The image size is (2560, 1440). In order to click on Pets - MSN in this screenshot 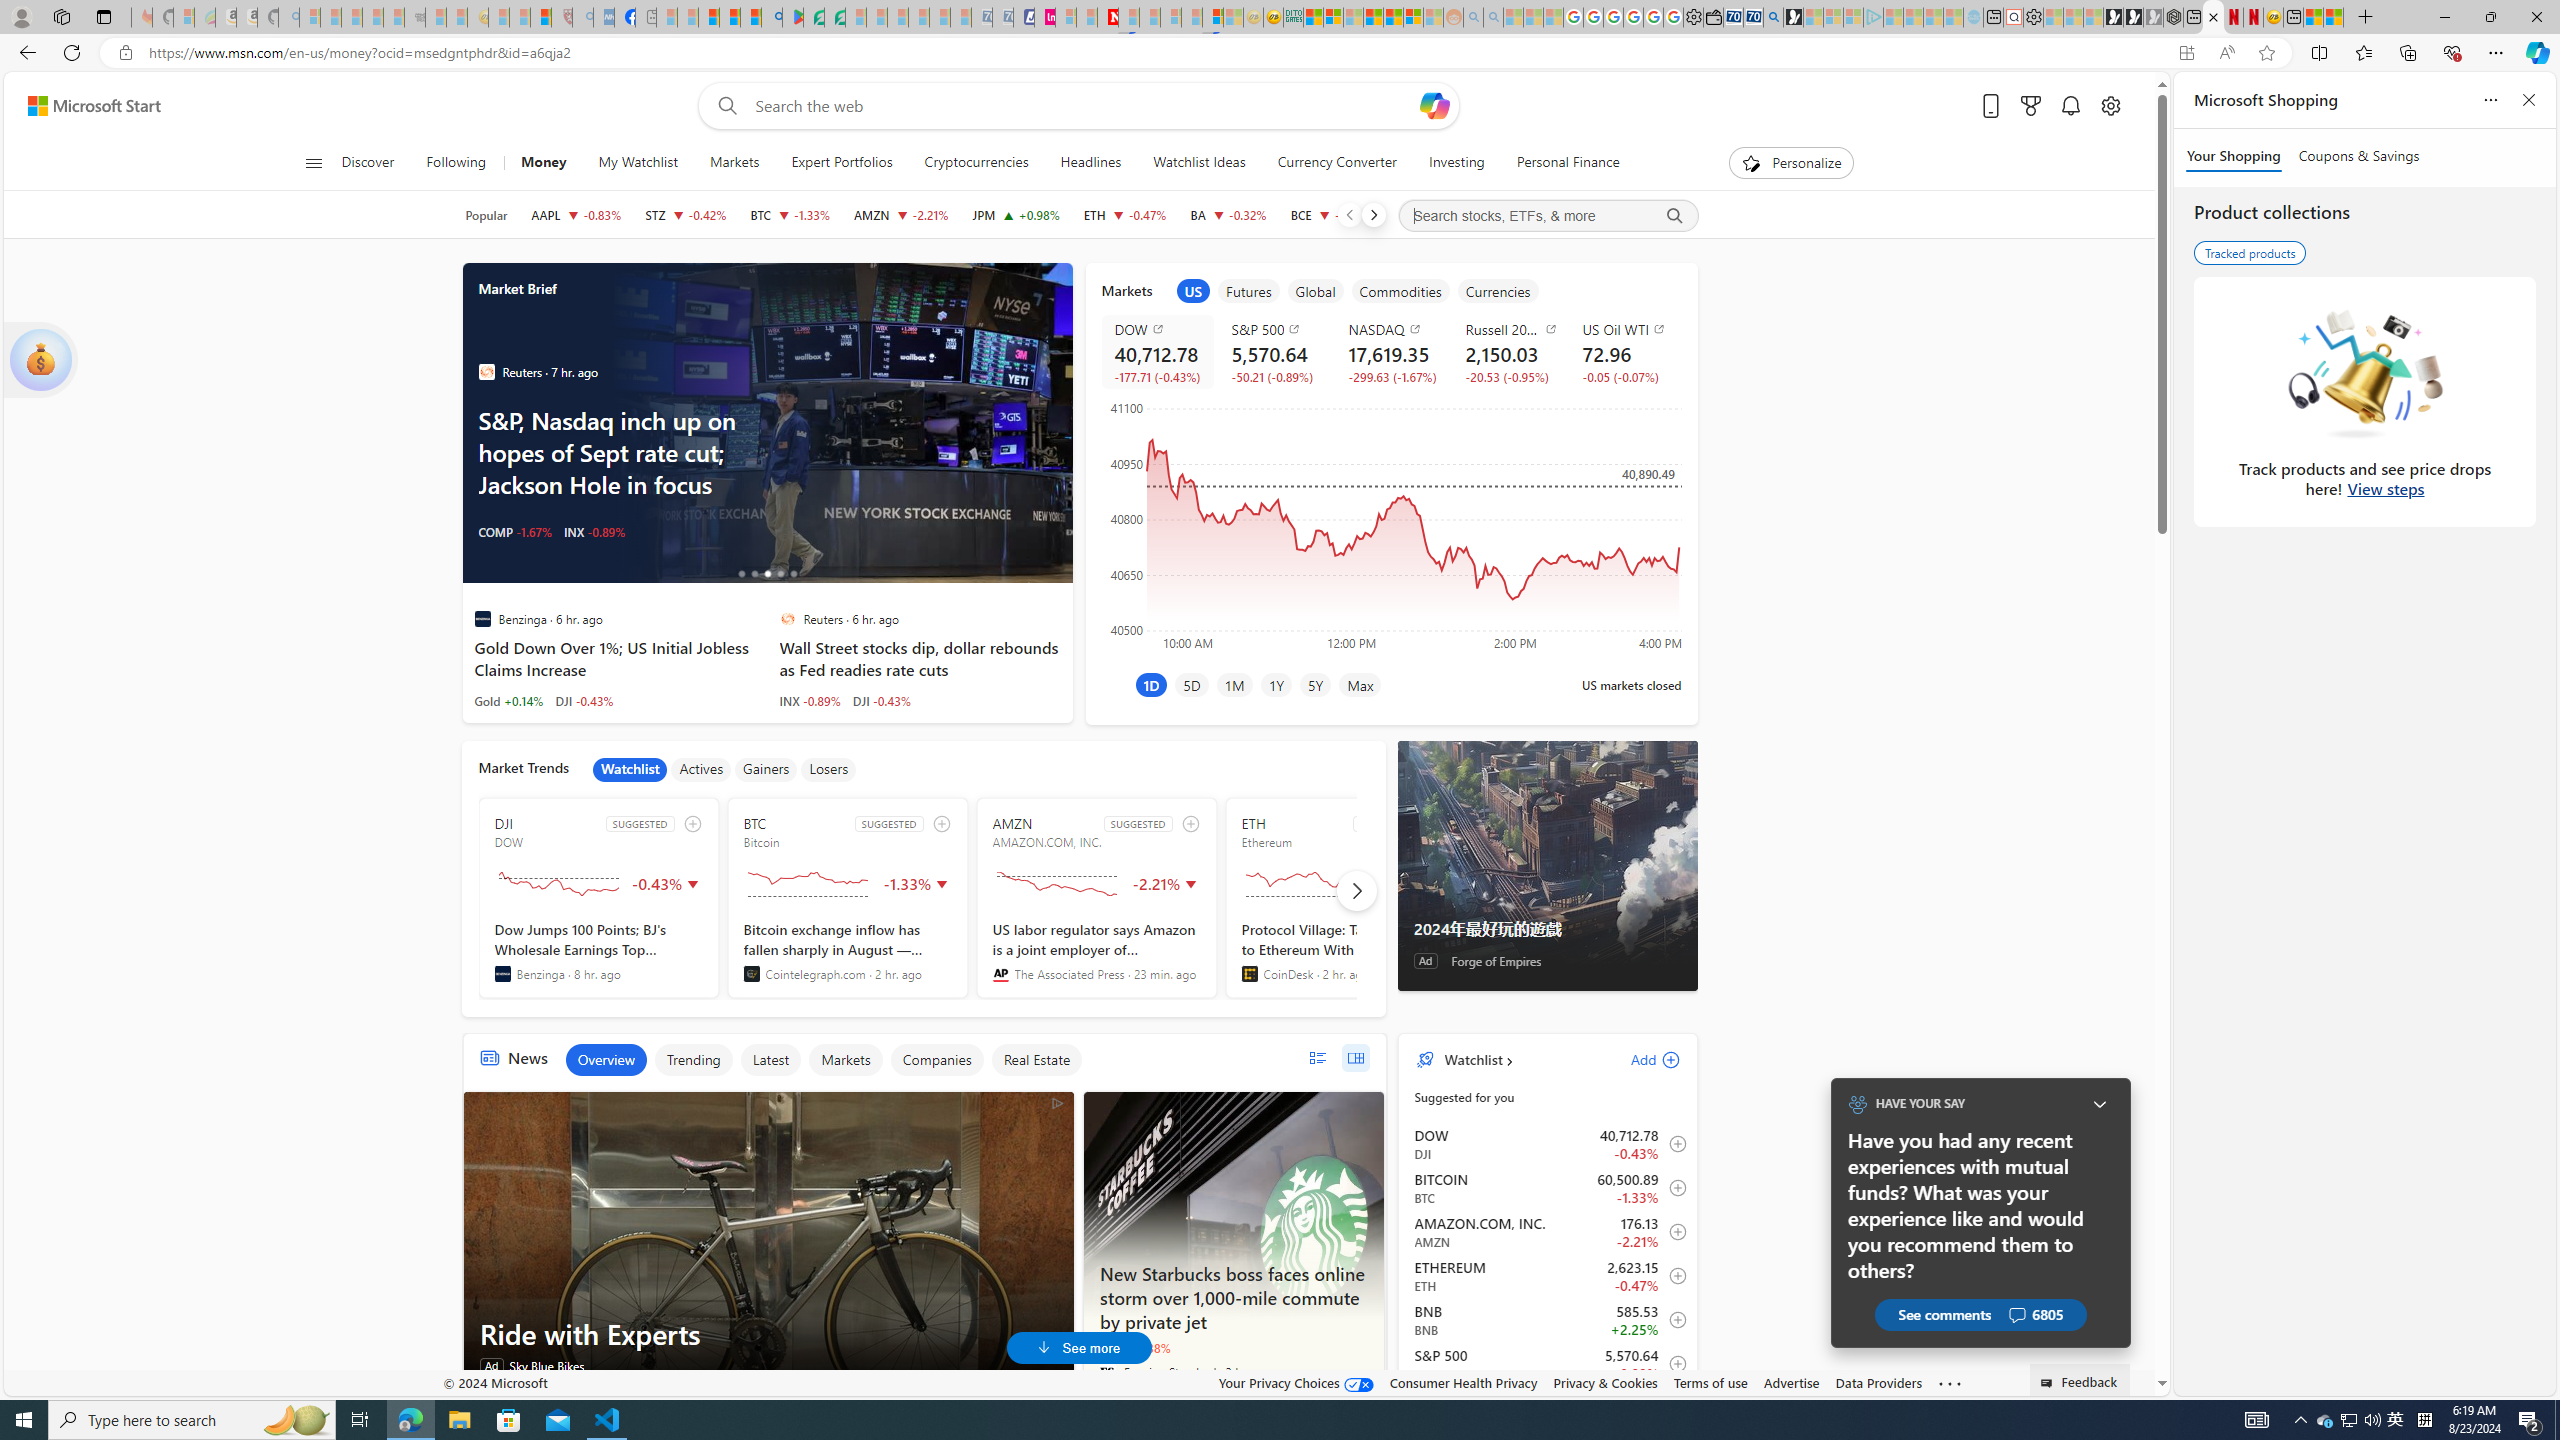, I will do `click(730, 17)`.